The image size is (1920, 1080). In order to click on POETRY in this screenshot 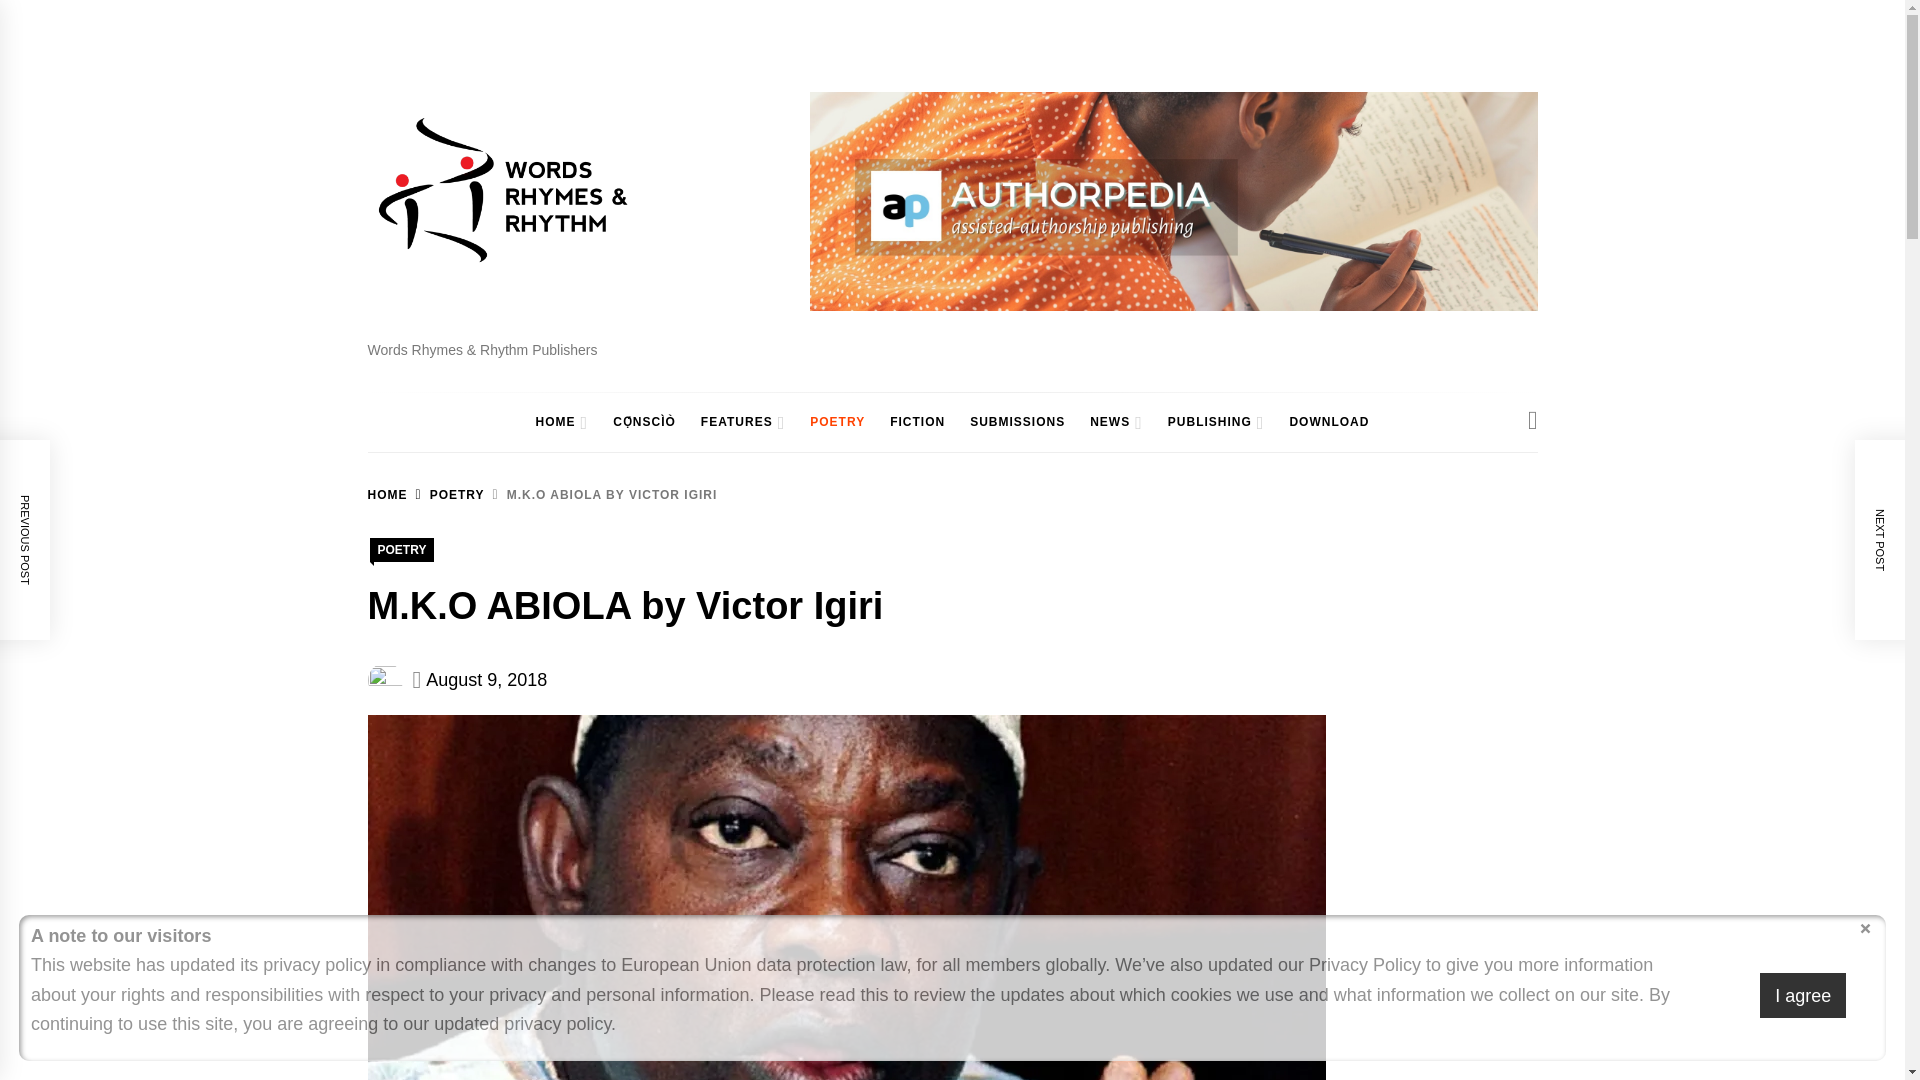, I will do `click(446, 495)`.